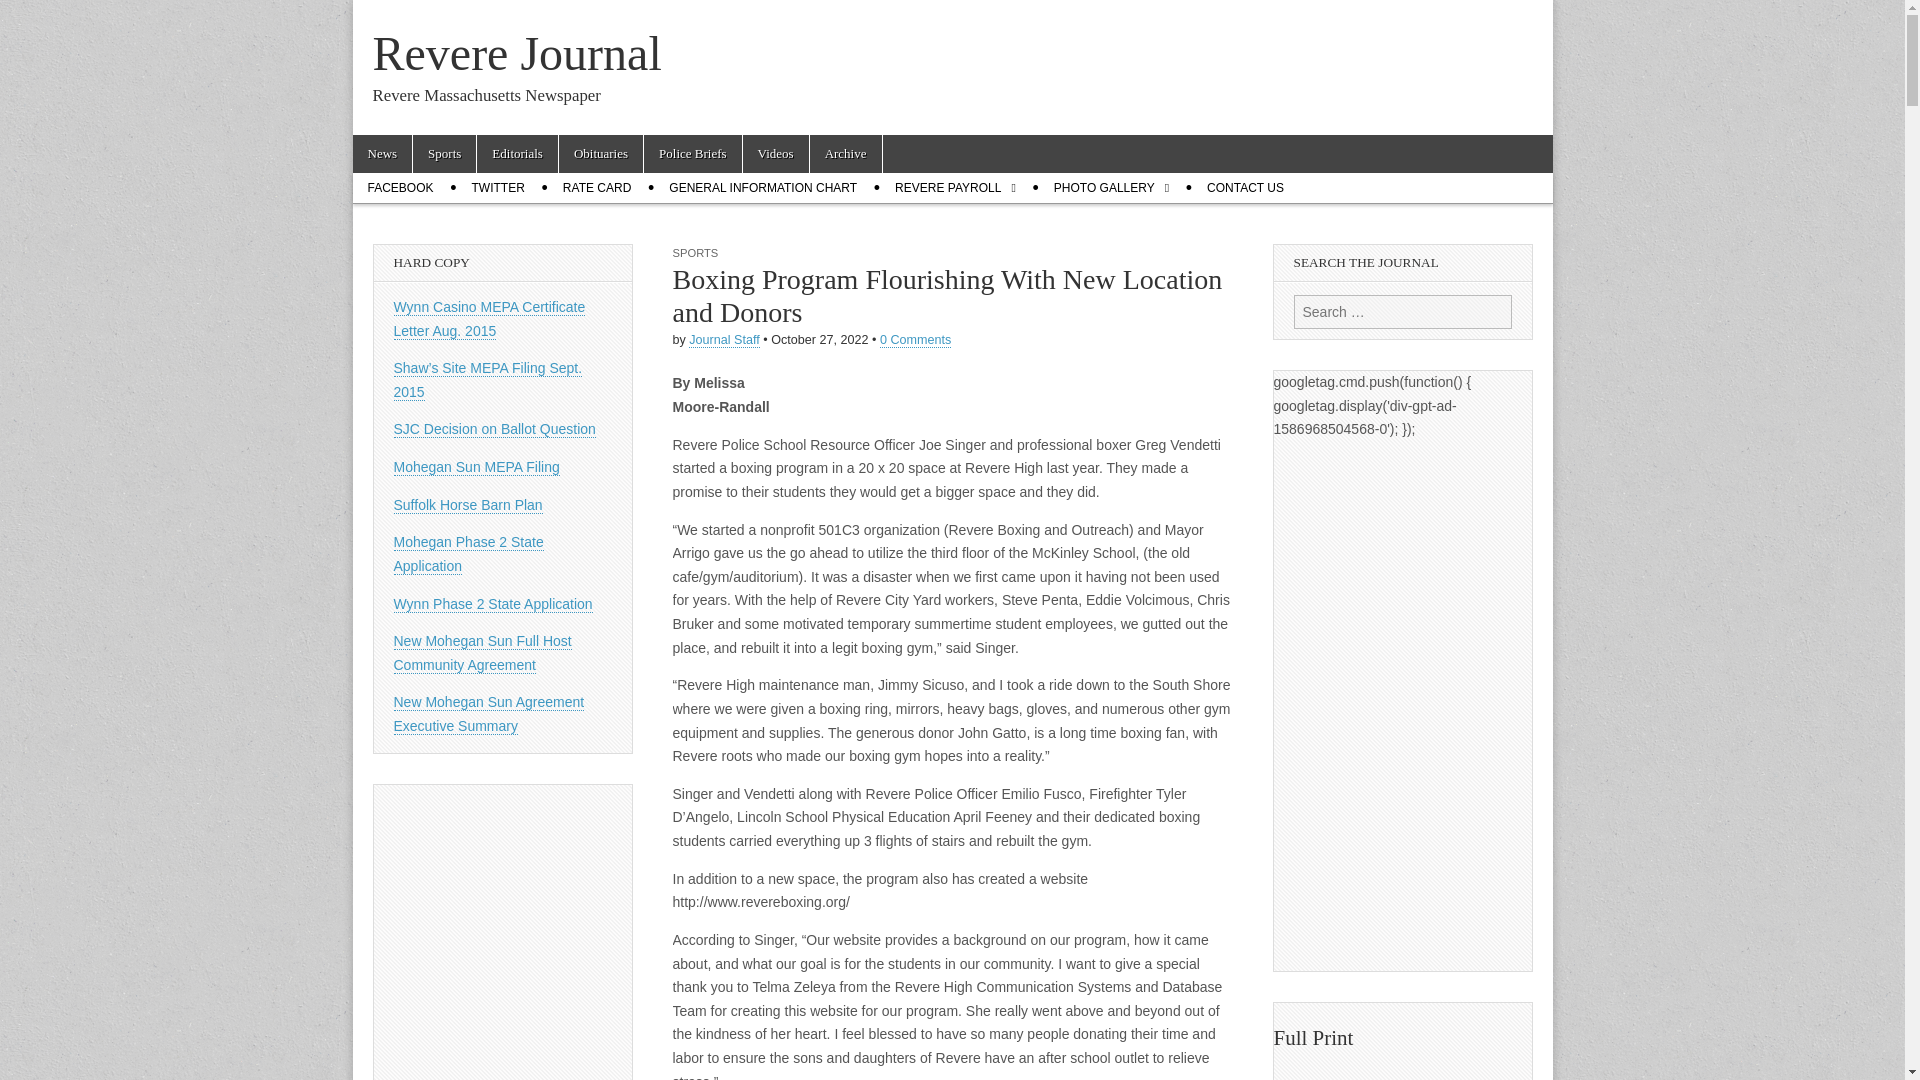 The image size is (1920, 1080). I want to click on Archive, so click(846, 154).